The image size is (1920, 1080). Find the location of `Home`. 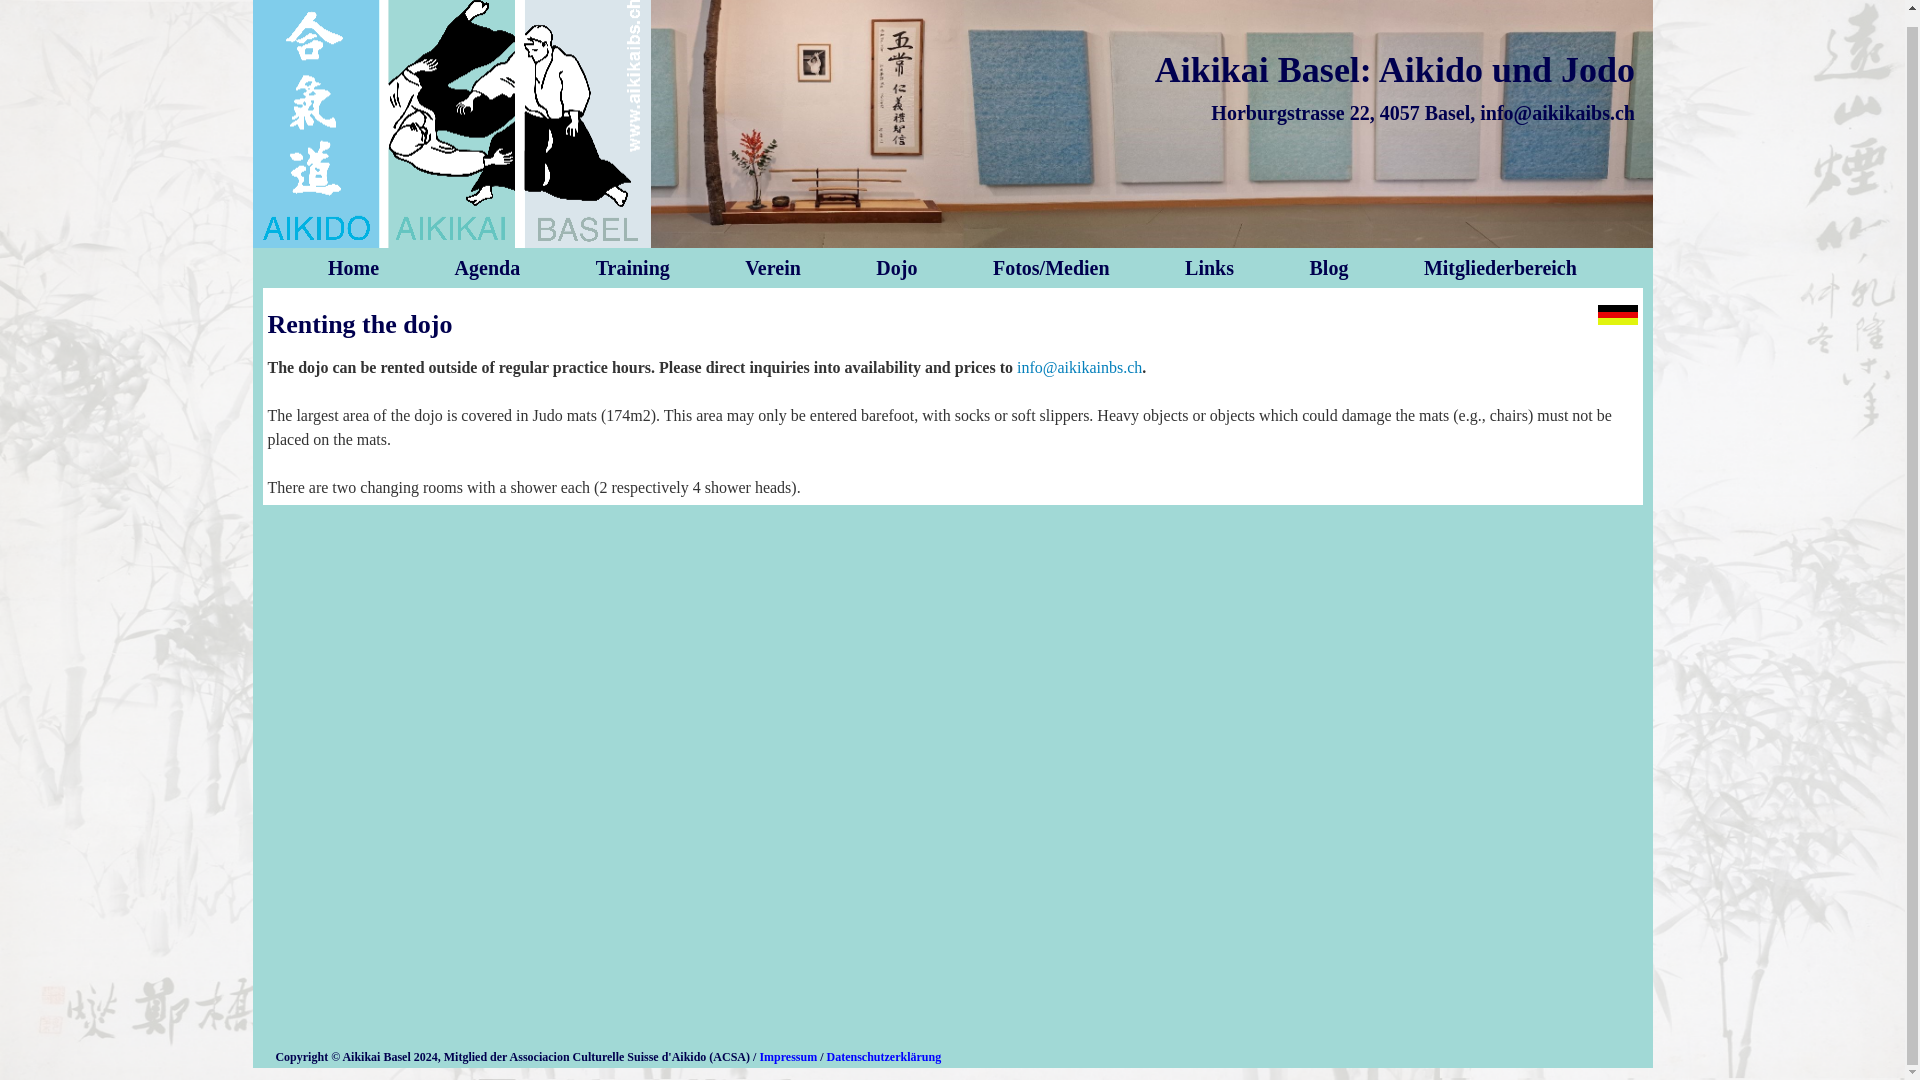

Home is located at coordinates (353, 268).